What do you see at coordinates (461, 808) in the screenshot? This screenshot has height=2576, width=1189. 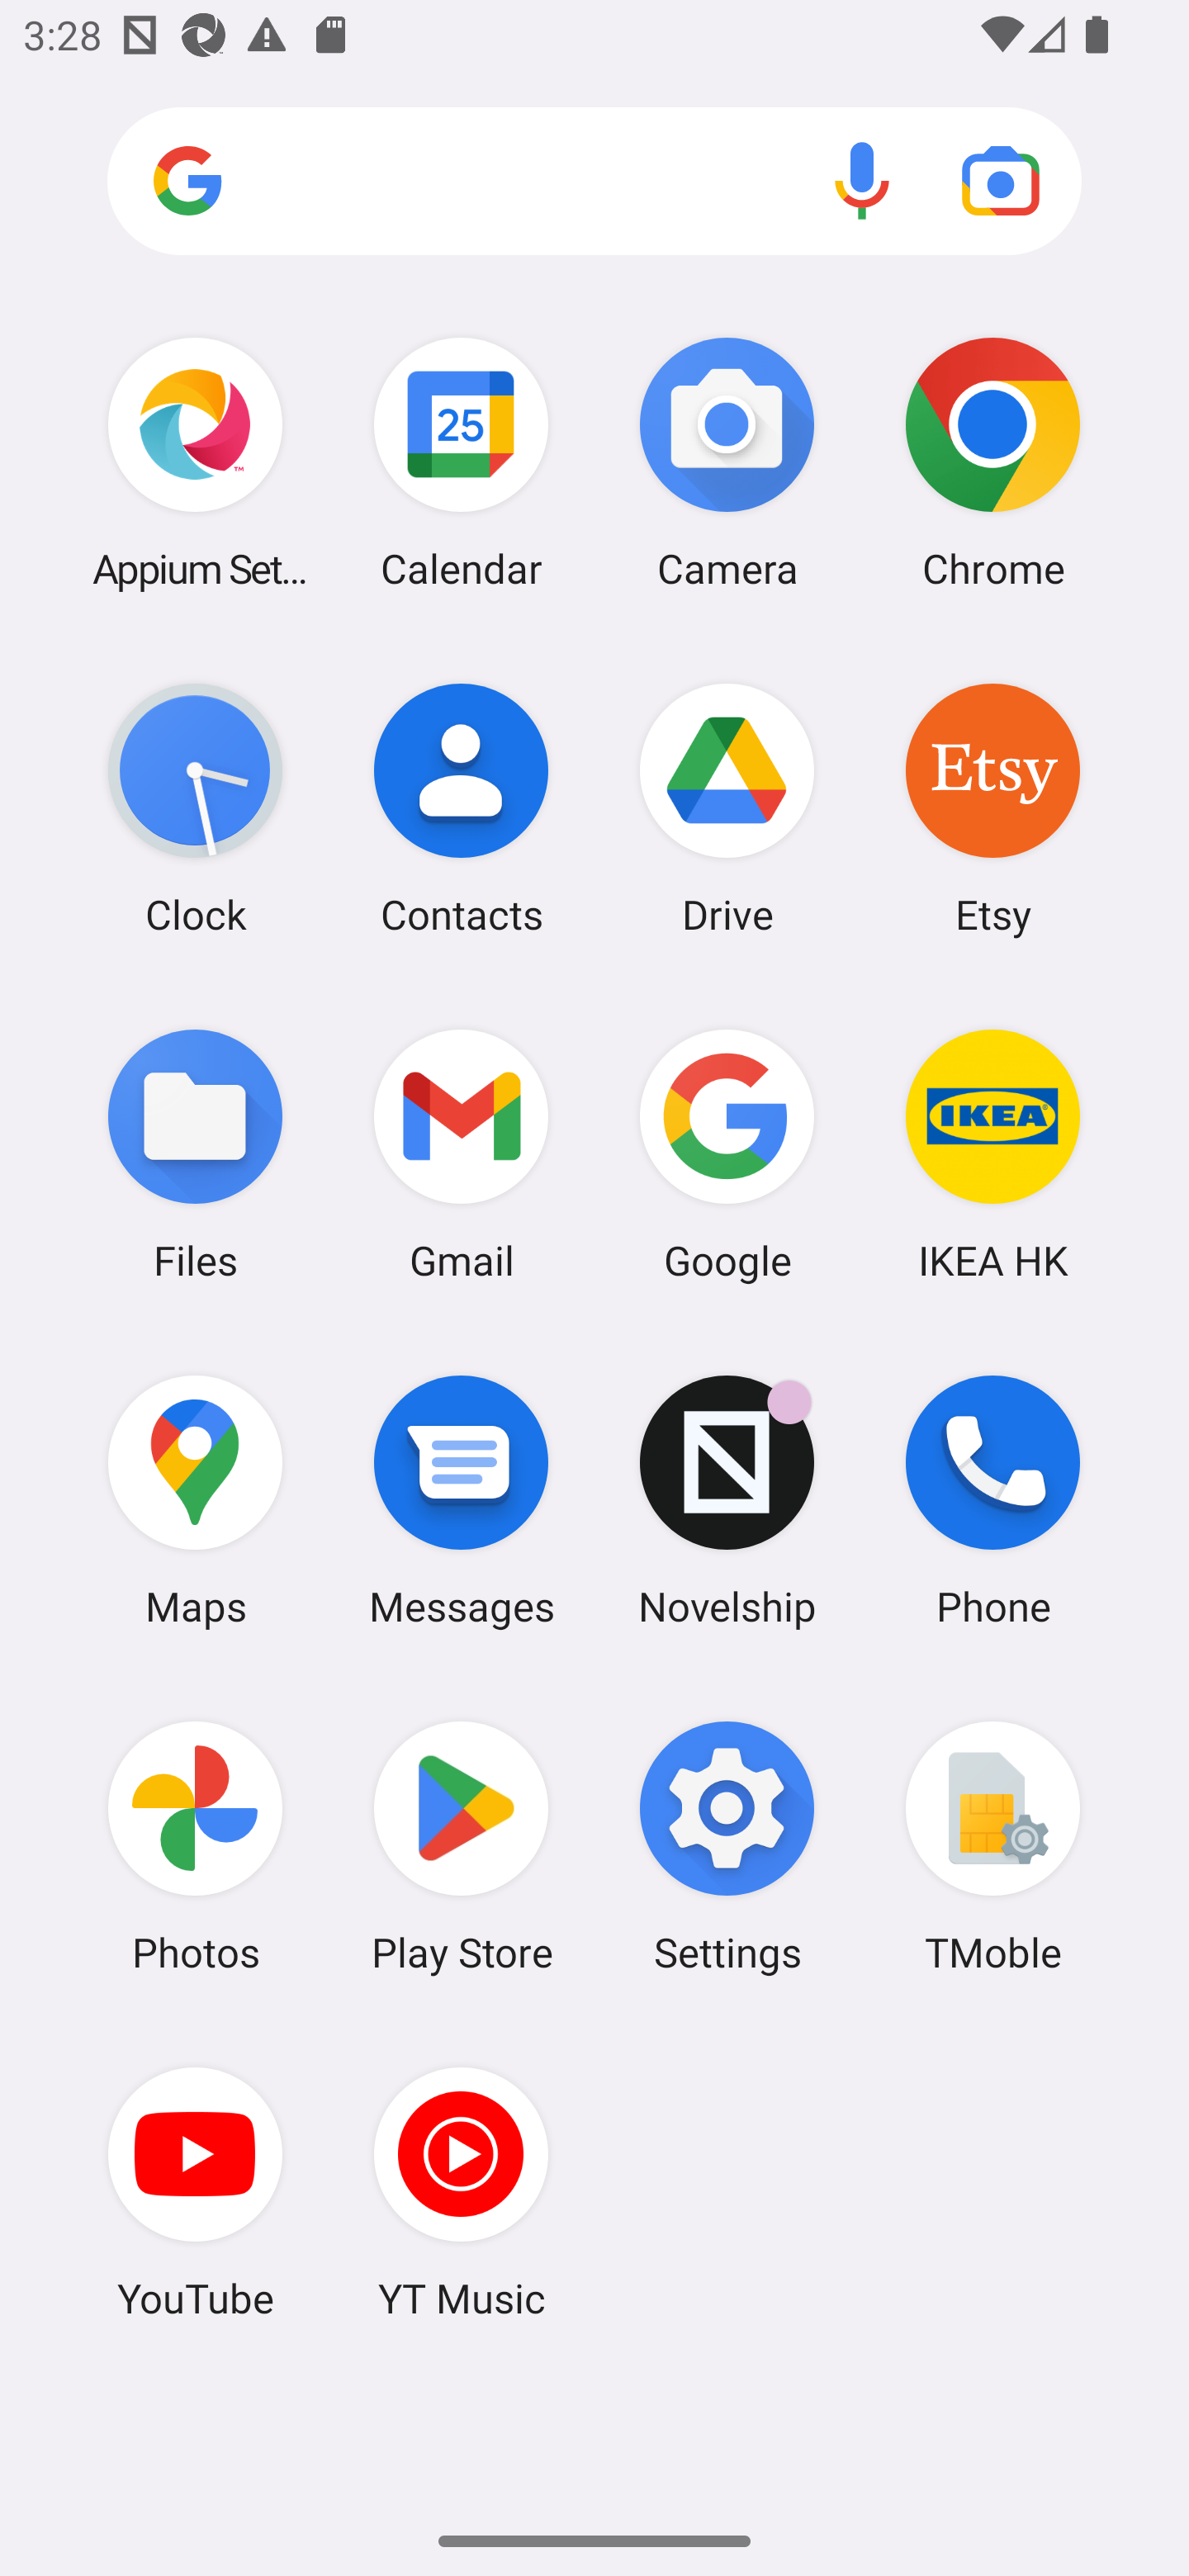 I see `Contacts` at bounding box center [461, 808].